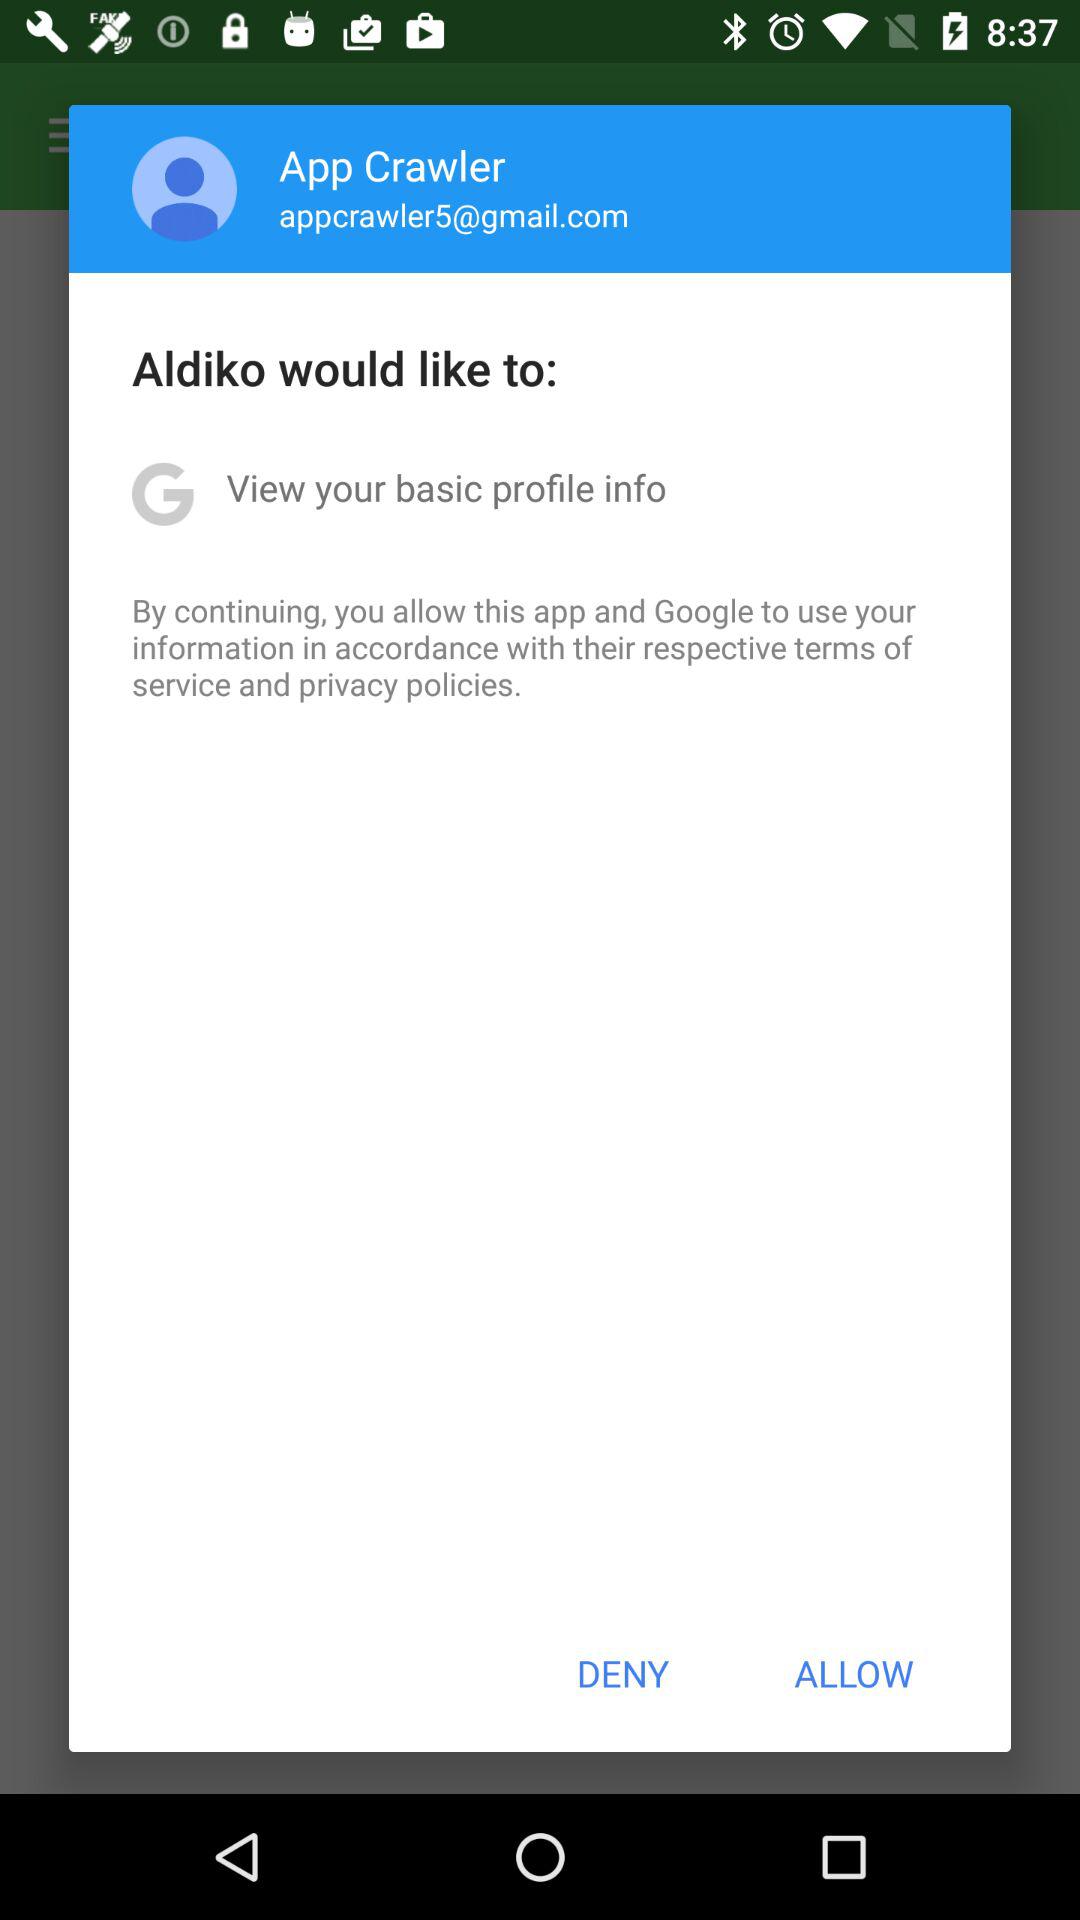 The width and height of the screenshot is (1080, 1920). What do you see at coordinates (184, 188) in the screenshot?
I see `tap app to the left of the app crawler` at bounding box center [184, 188].